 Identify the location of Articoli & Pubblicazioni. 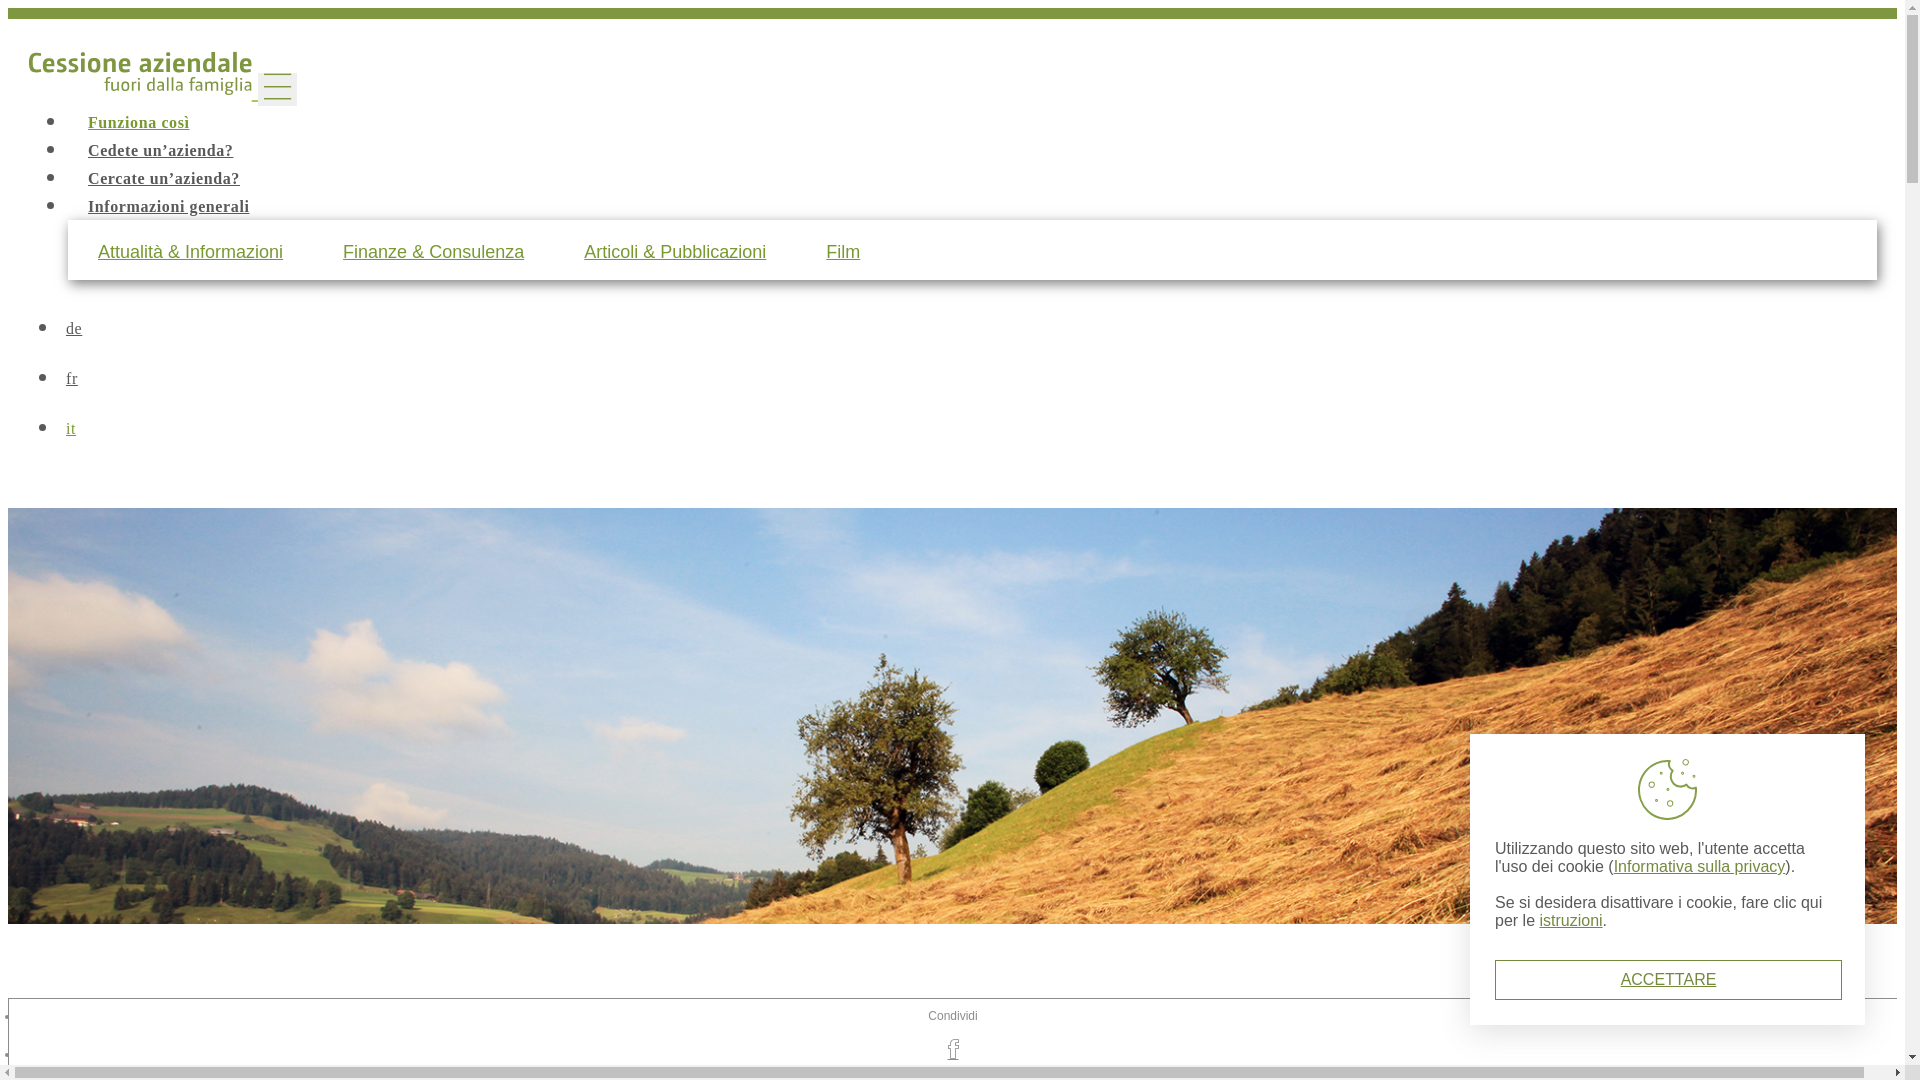
(675, 252).